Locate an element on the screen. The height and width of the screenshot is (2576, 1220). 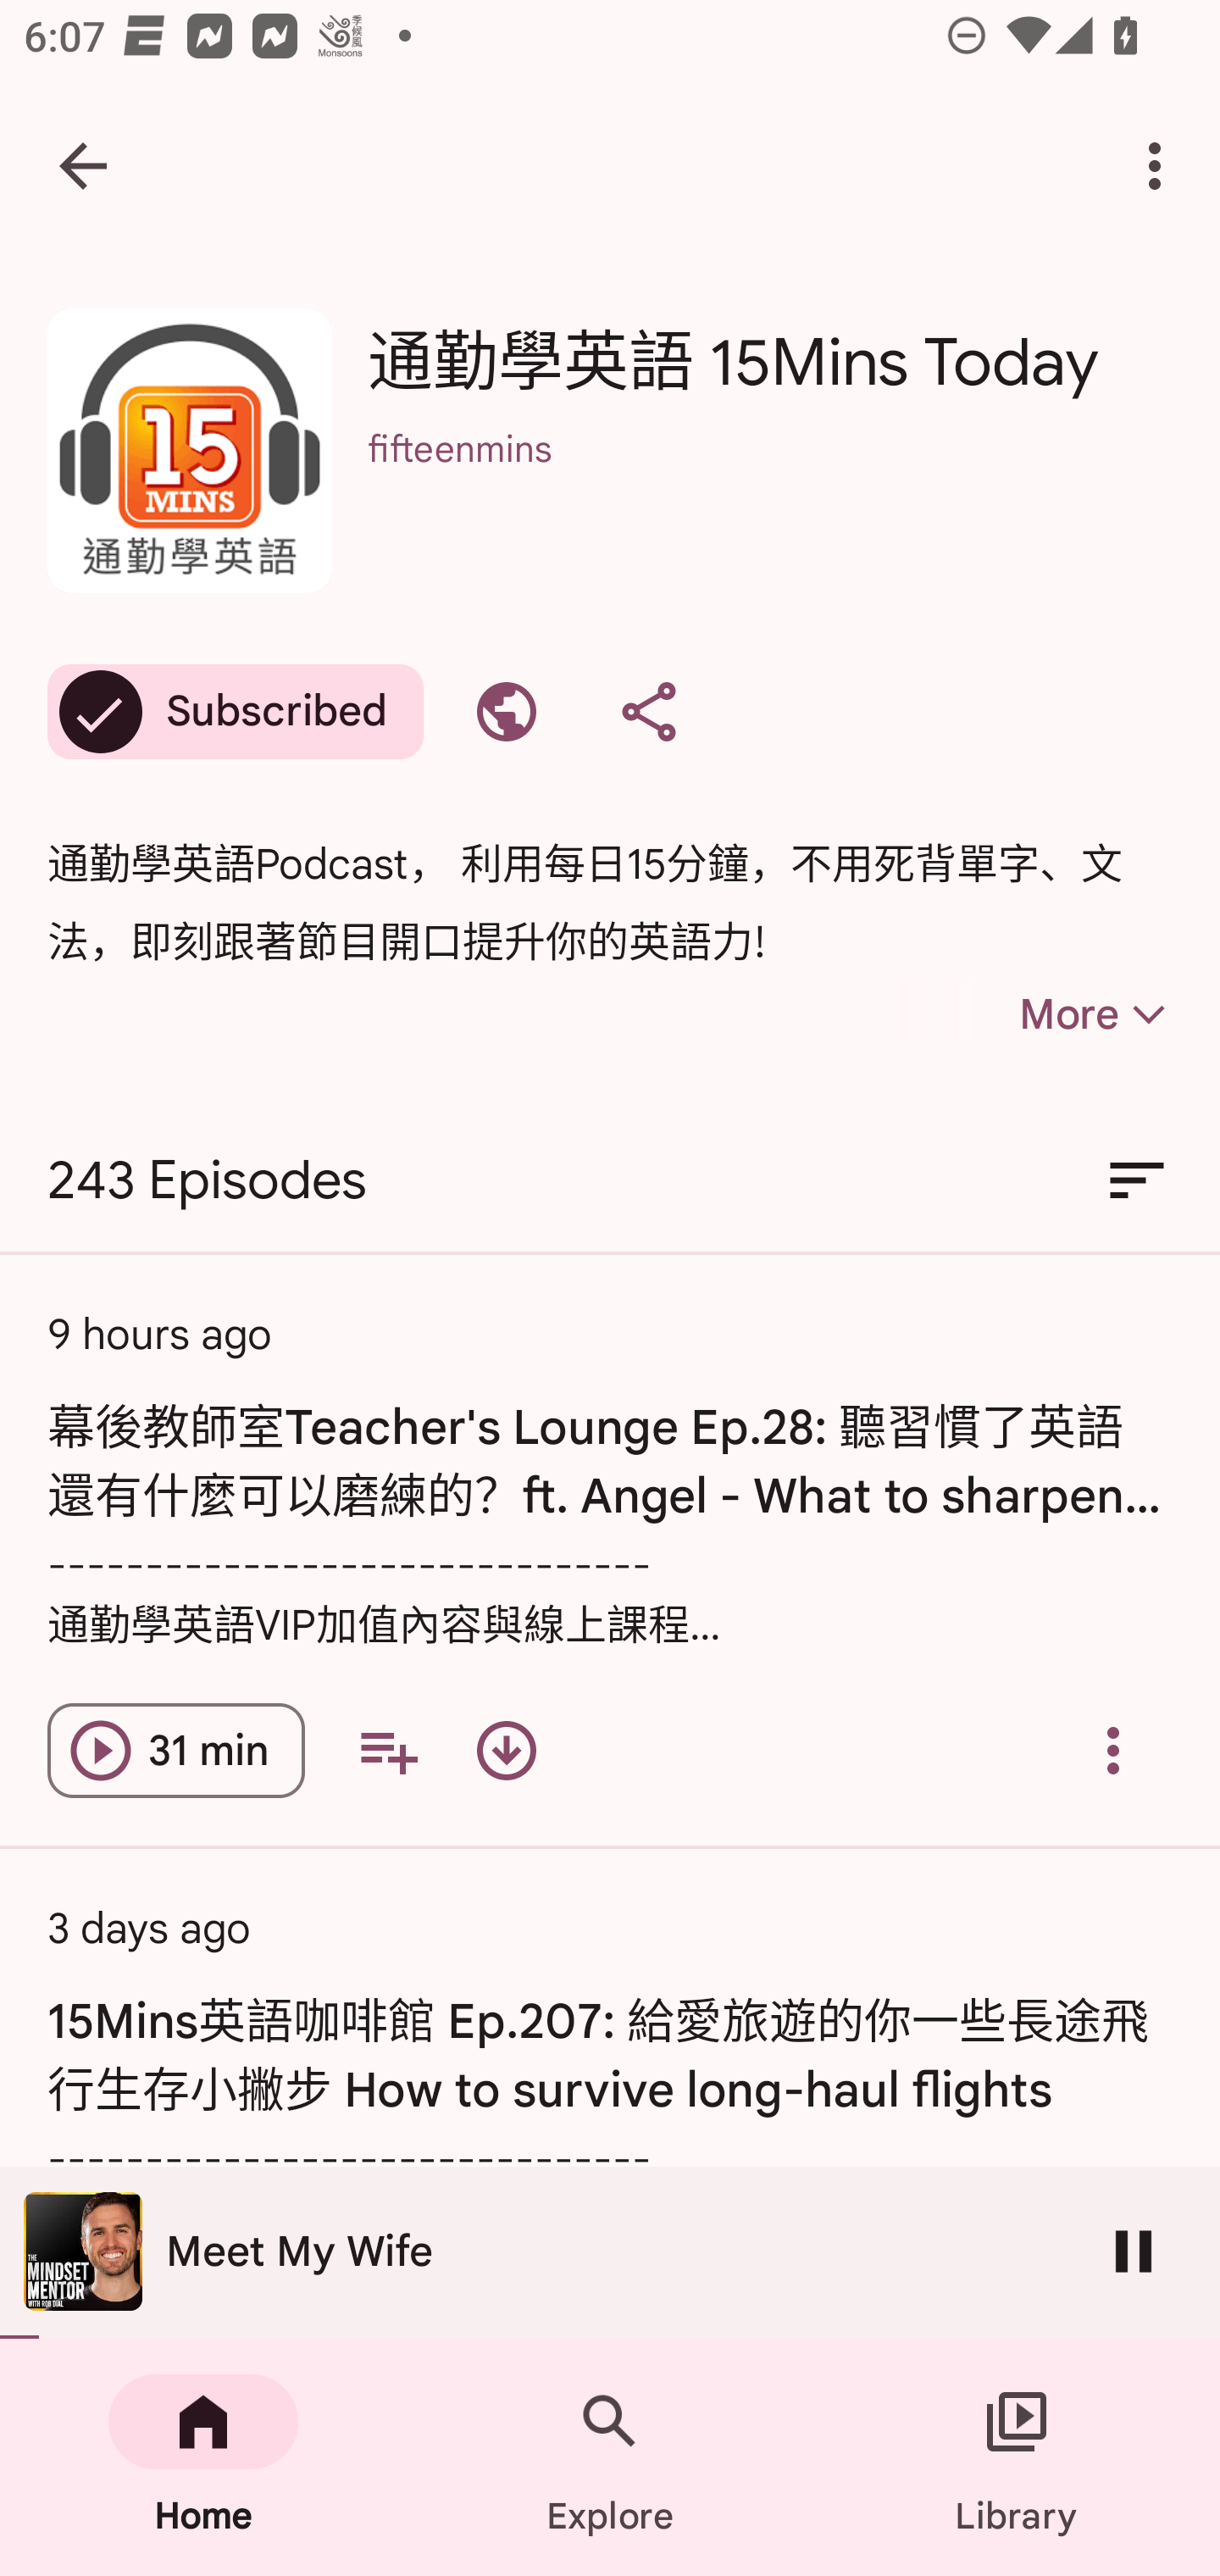
fifteenmins is located at coordinates (769, 493).